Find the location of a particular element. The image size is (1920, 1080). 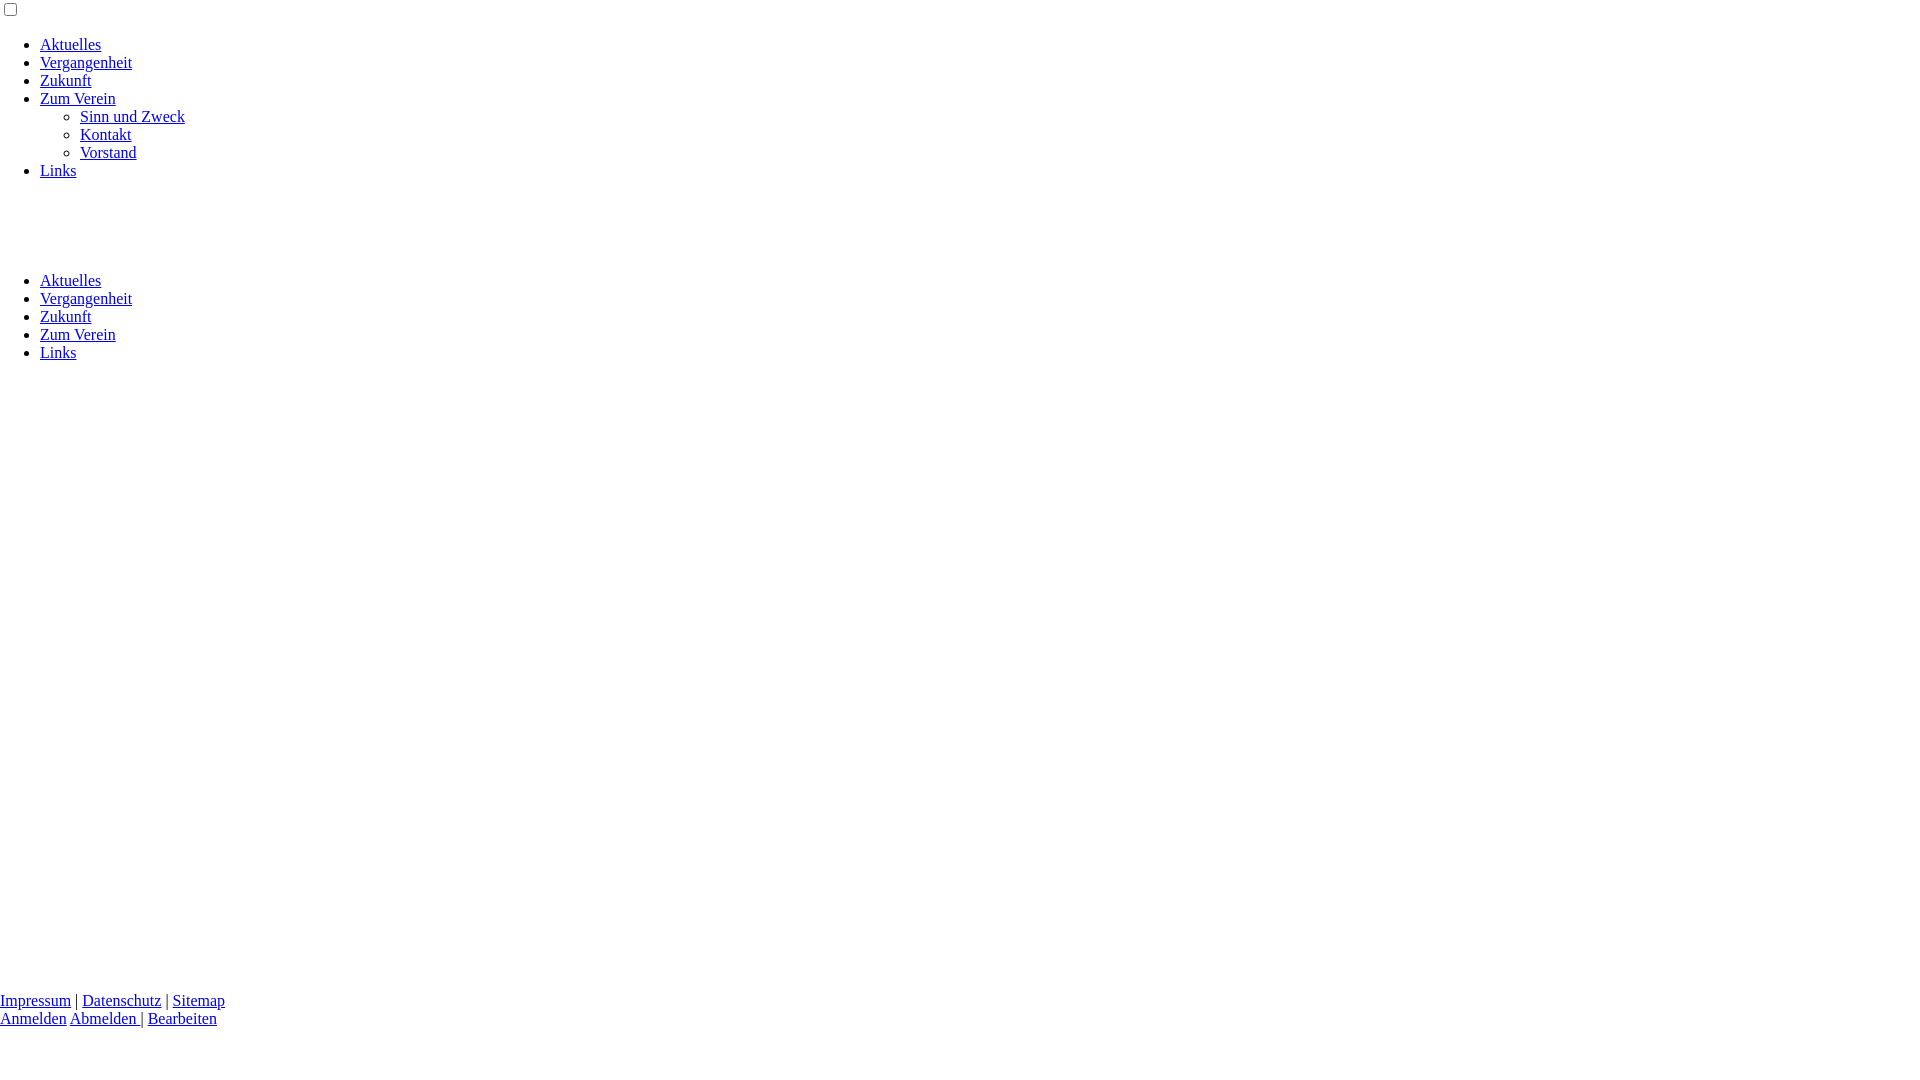

Links is located at coordinates (58, 170).